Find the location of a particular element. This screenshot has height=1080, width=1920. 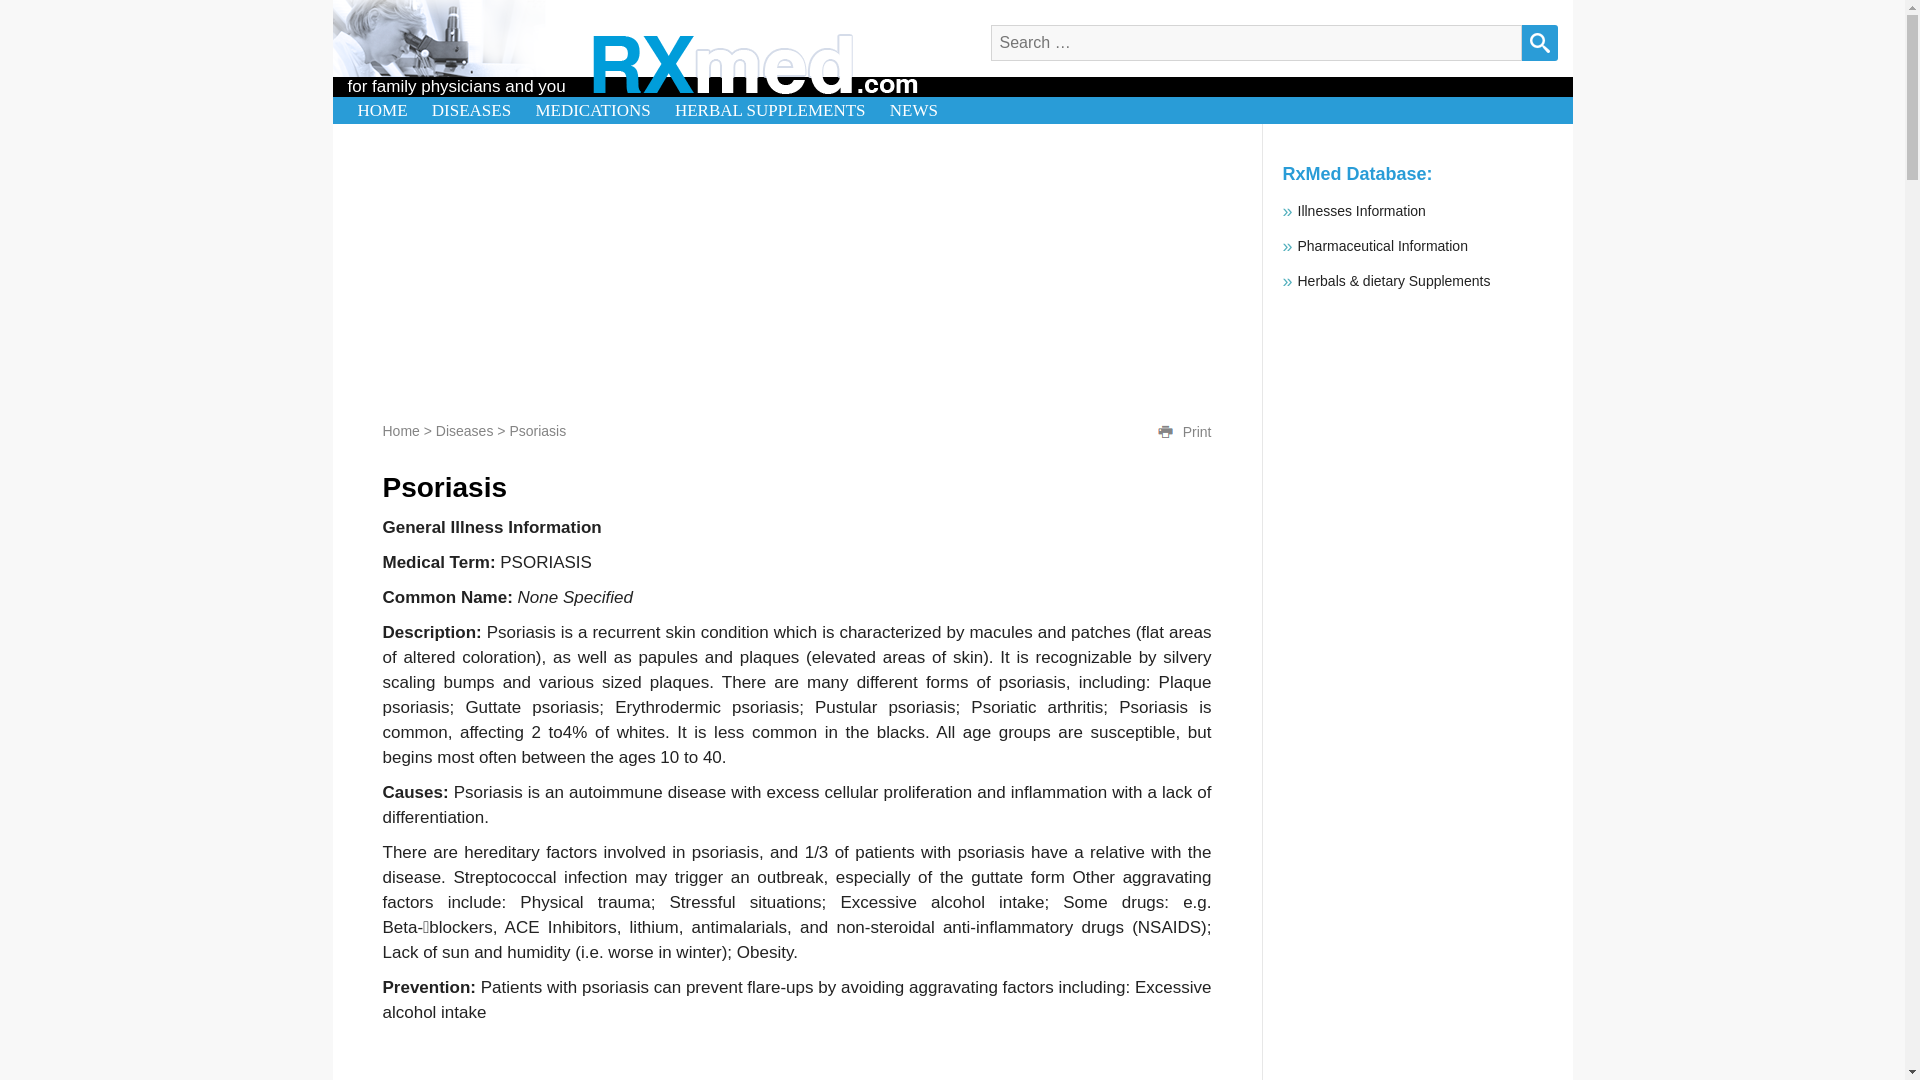

MEDICATIONS is located at coordinates (592, 110).